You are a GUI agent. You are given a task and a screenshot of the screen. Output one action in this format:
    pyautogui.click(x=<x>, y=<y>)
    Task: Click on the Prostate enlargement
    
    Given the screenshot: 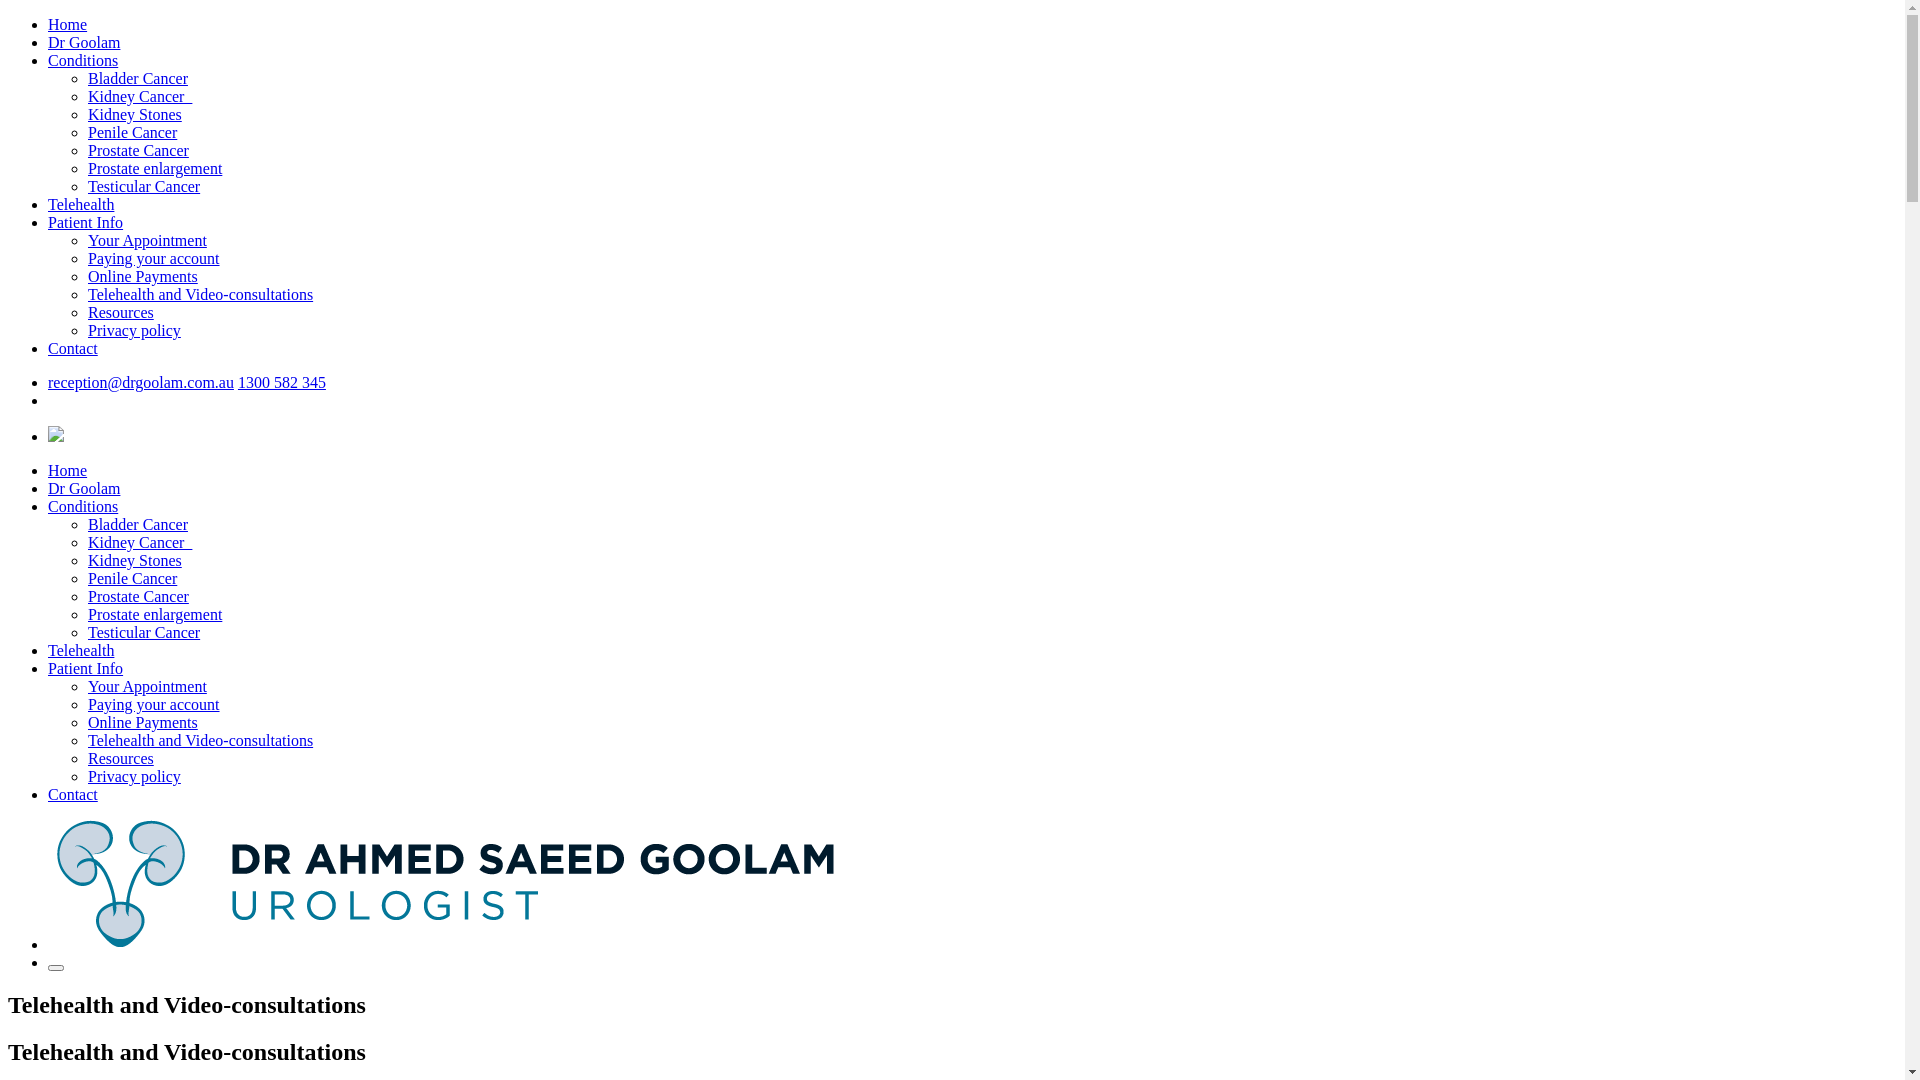 What is the action you would take?
    pyautogui.click(x=155, y=614)
    